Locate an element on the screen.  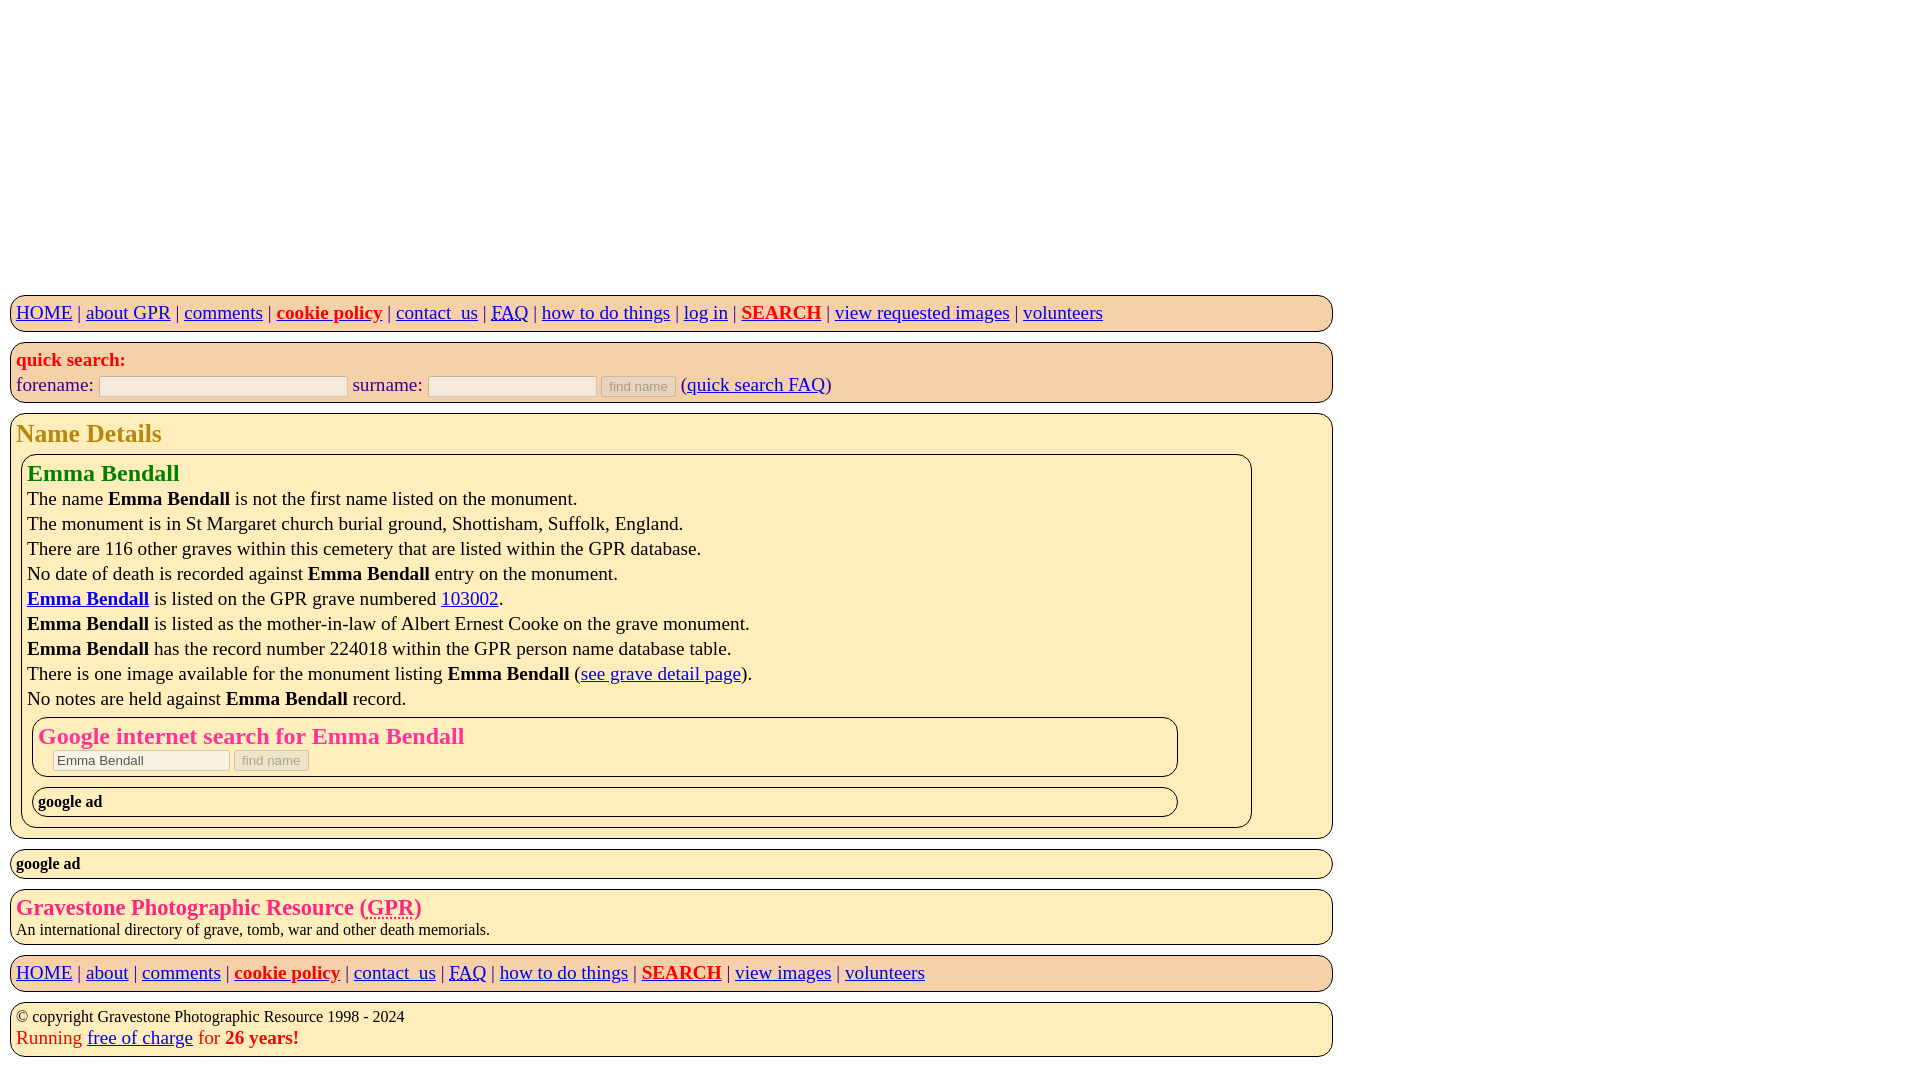
Emma Bendall is located at coordinates (88, 598).